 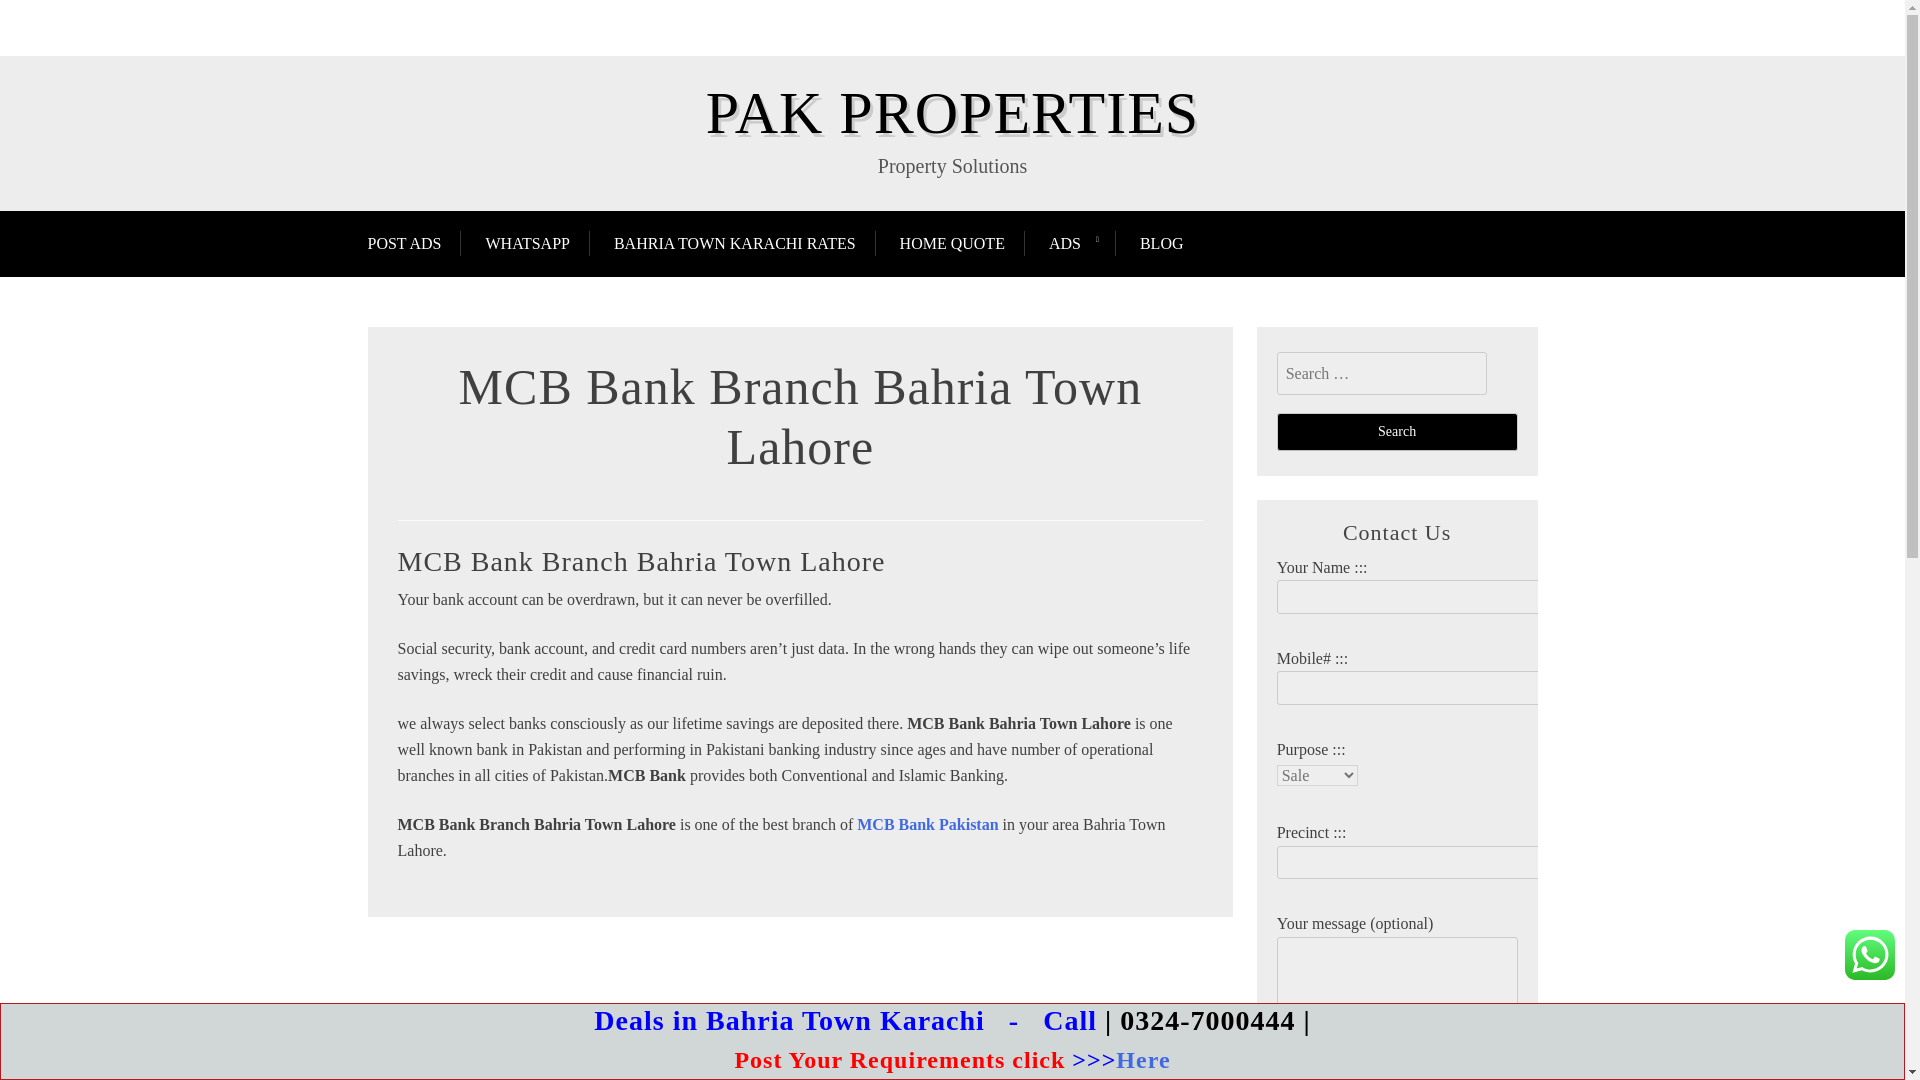 What do you see at coordinates (952, 112) in the screenshot?
I see `PAK PROPERTIES` at bounding box center [952, 112].